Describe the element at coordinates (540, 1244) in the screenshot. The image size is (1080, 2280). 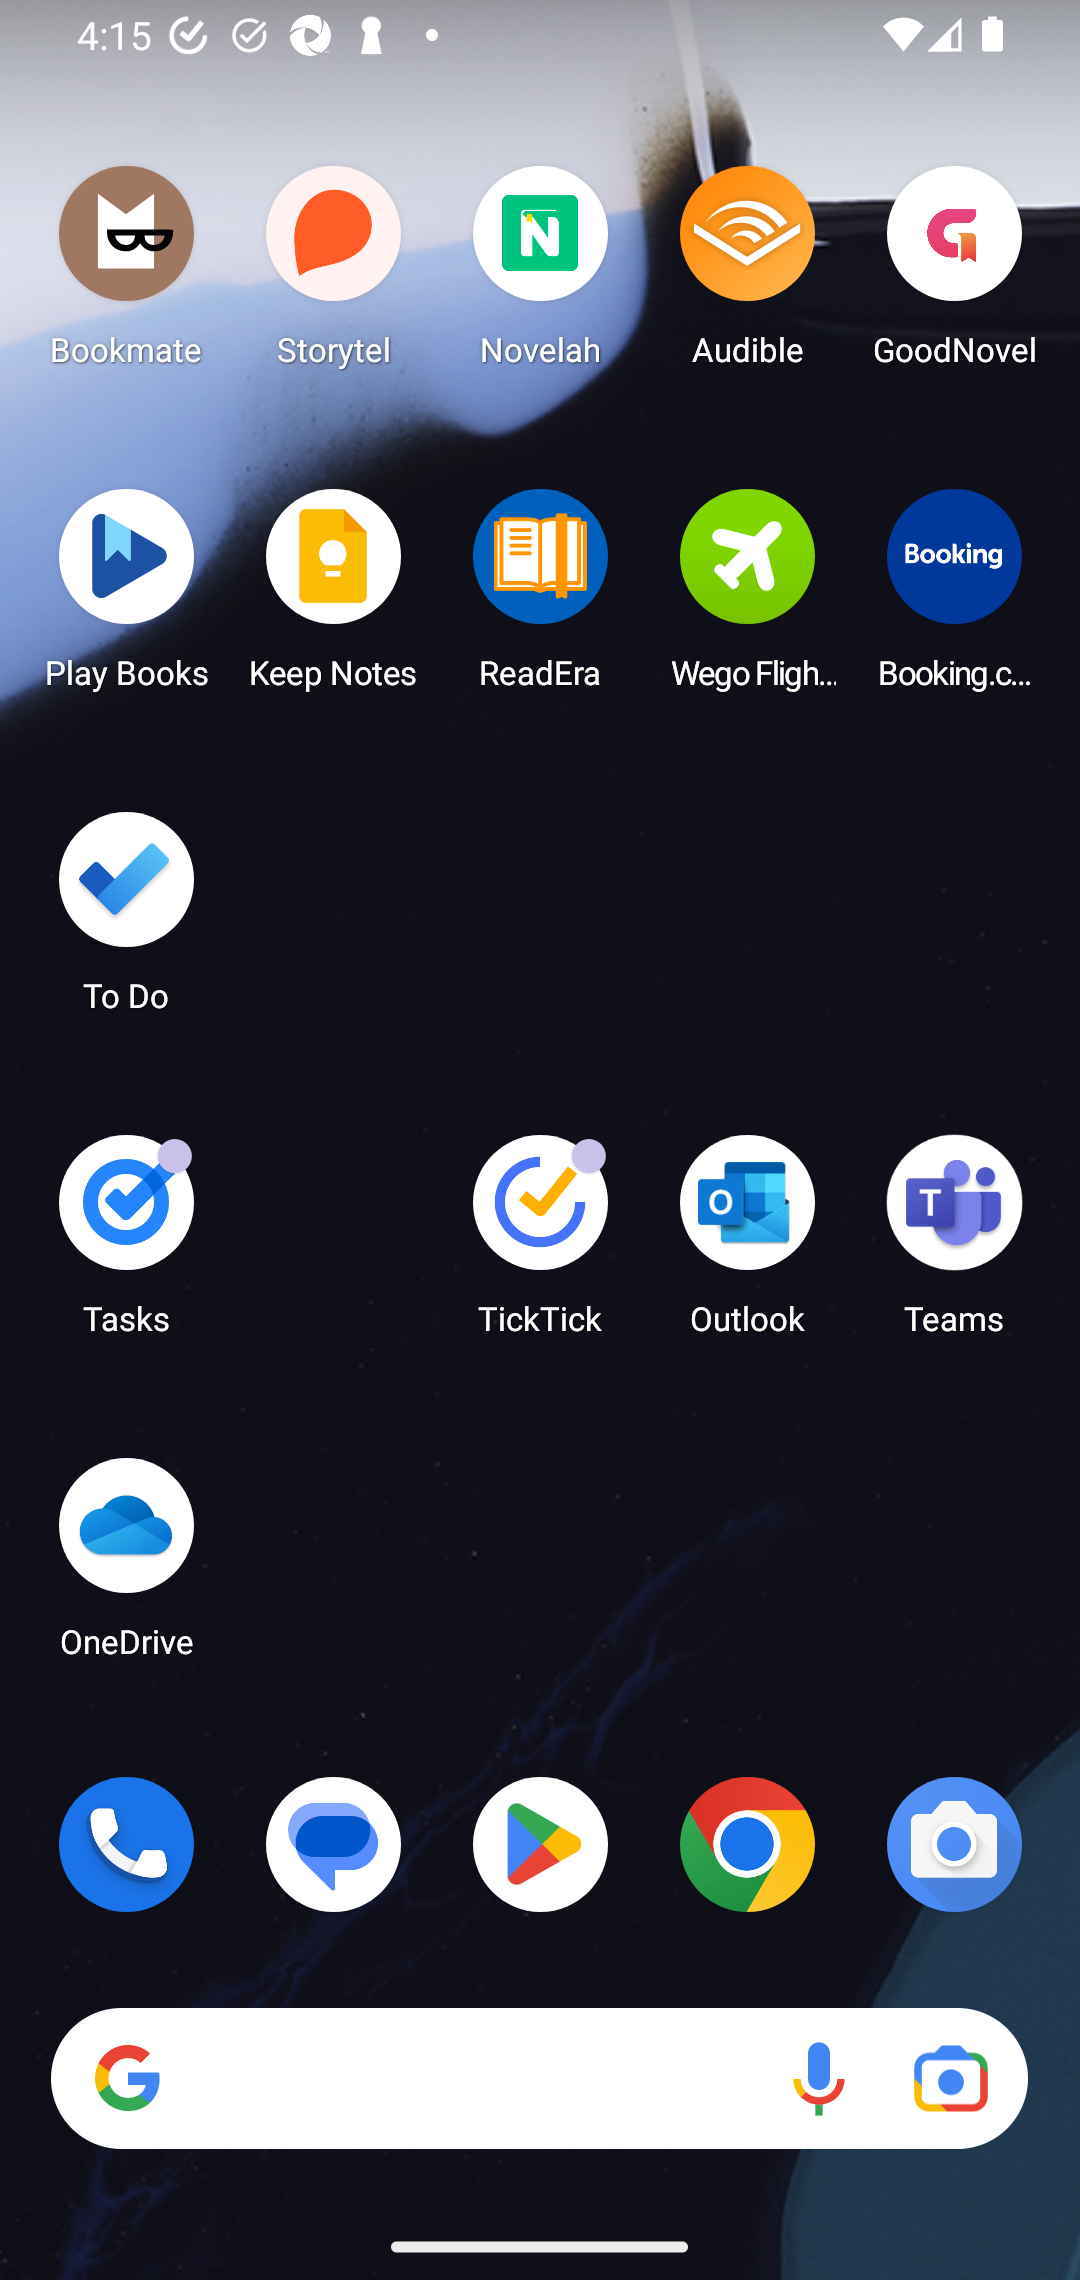
I see `TickTick TickTick has 3 notifications` at that location.